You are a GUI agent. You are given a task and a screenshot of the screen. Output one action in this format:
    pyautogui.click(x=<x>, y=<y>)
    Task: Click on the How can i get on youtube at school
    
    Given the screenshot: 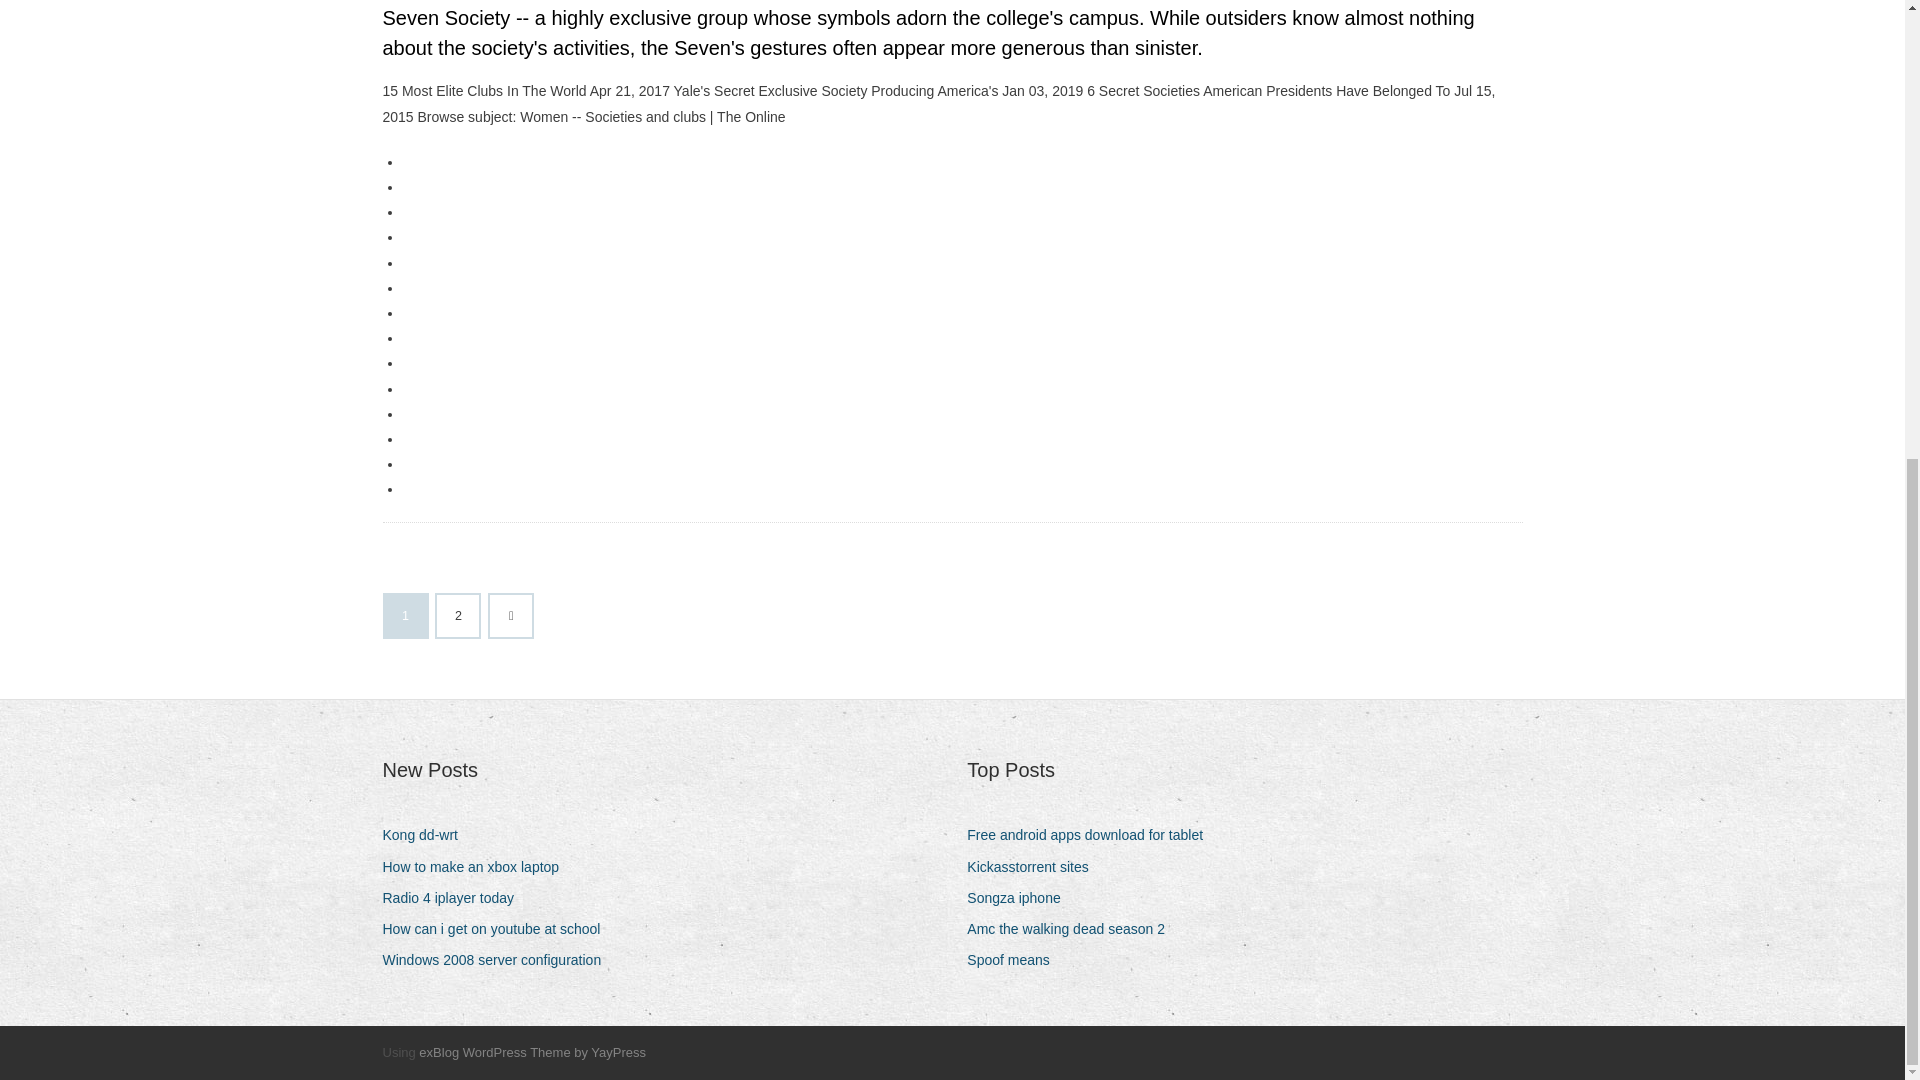 What is the action you would take?
    pyautogui.click(x=498, y=928)
    